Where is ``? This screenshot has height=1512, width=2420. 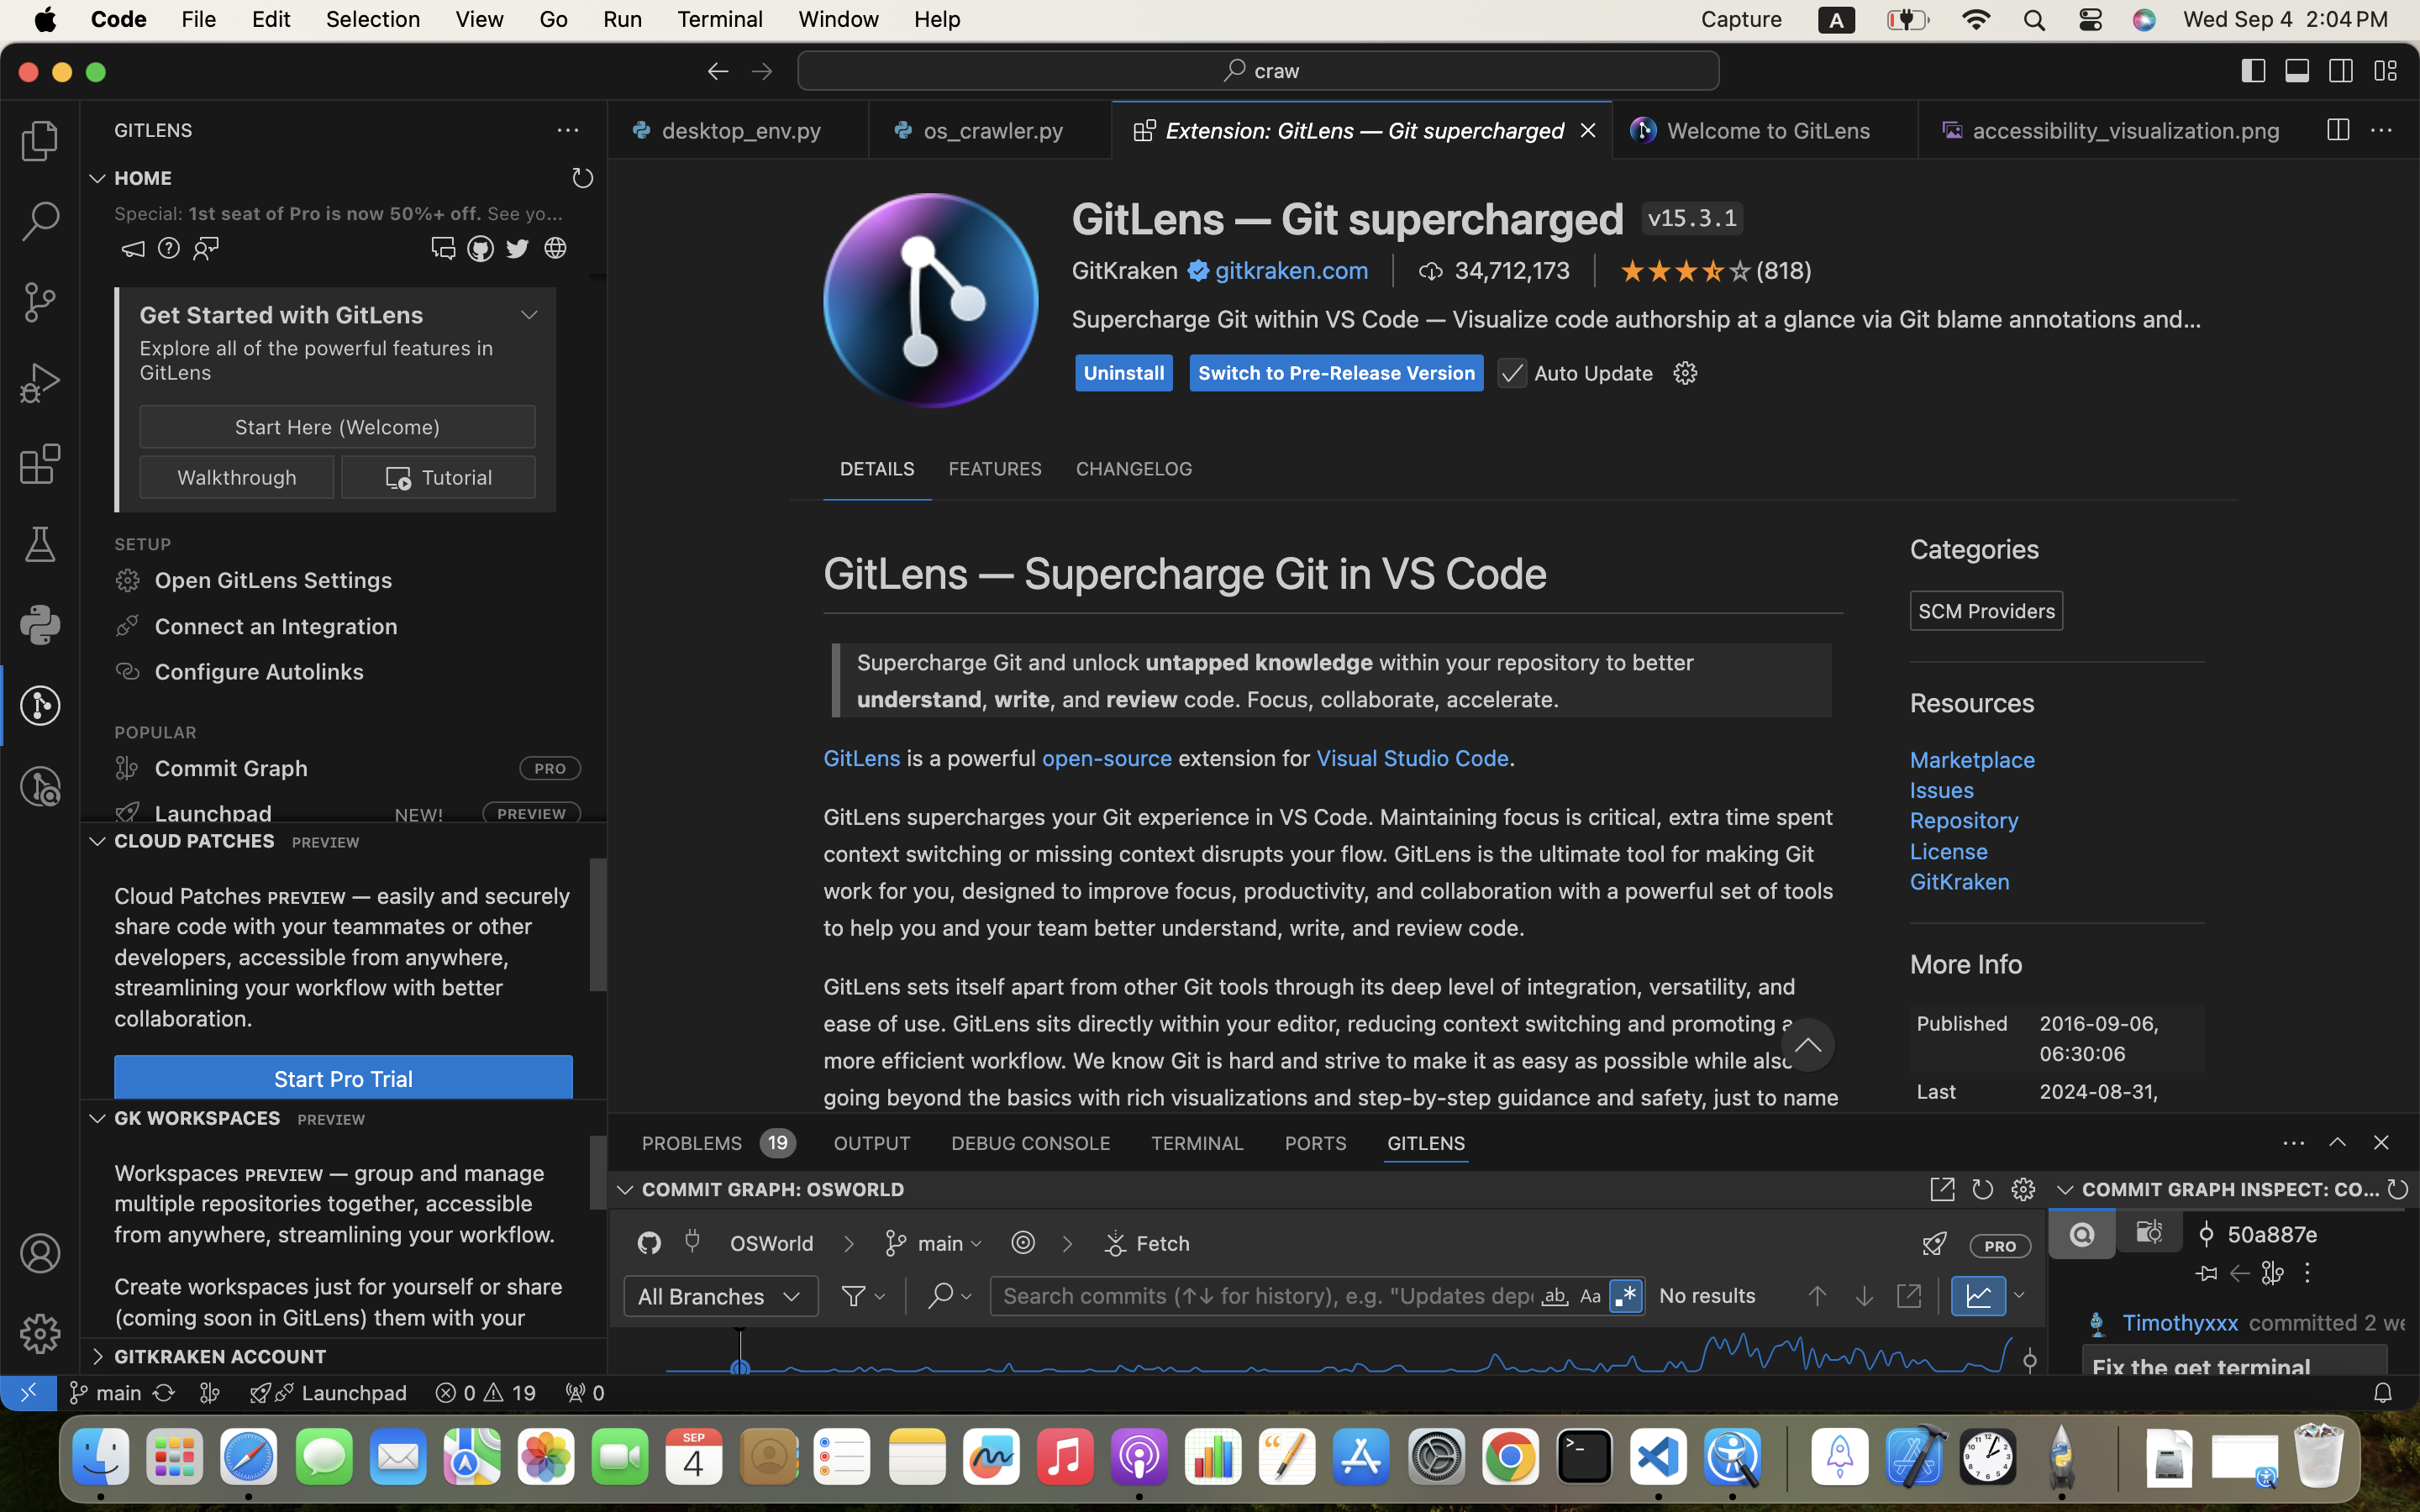  is located at coordinates (40, 141).